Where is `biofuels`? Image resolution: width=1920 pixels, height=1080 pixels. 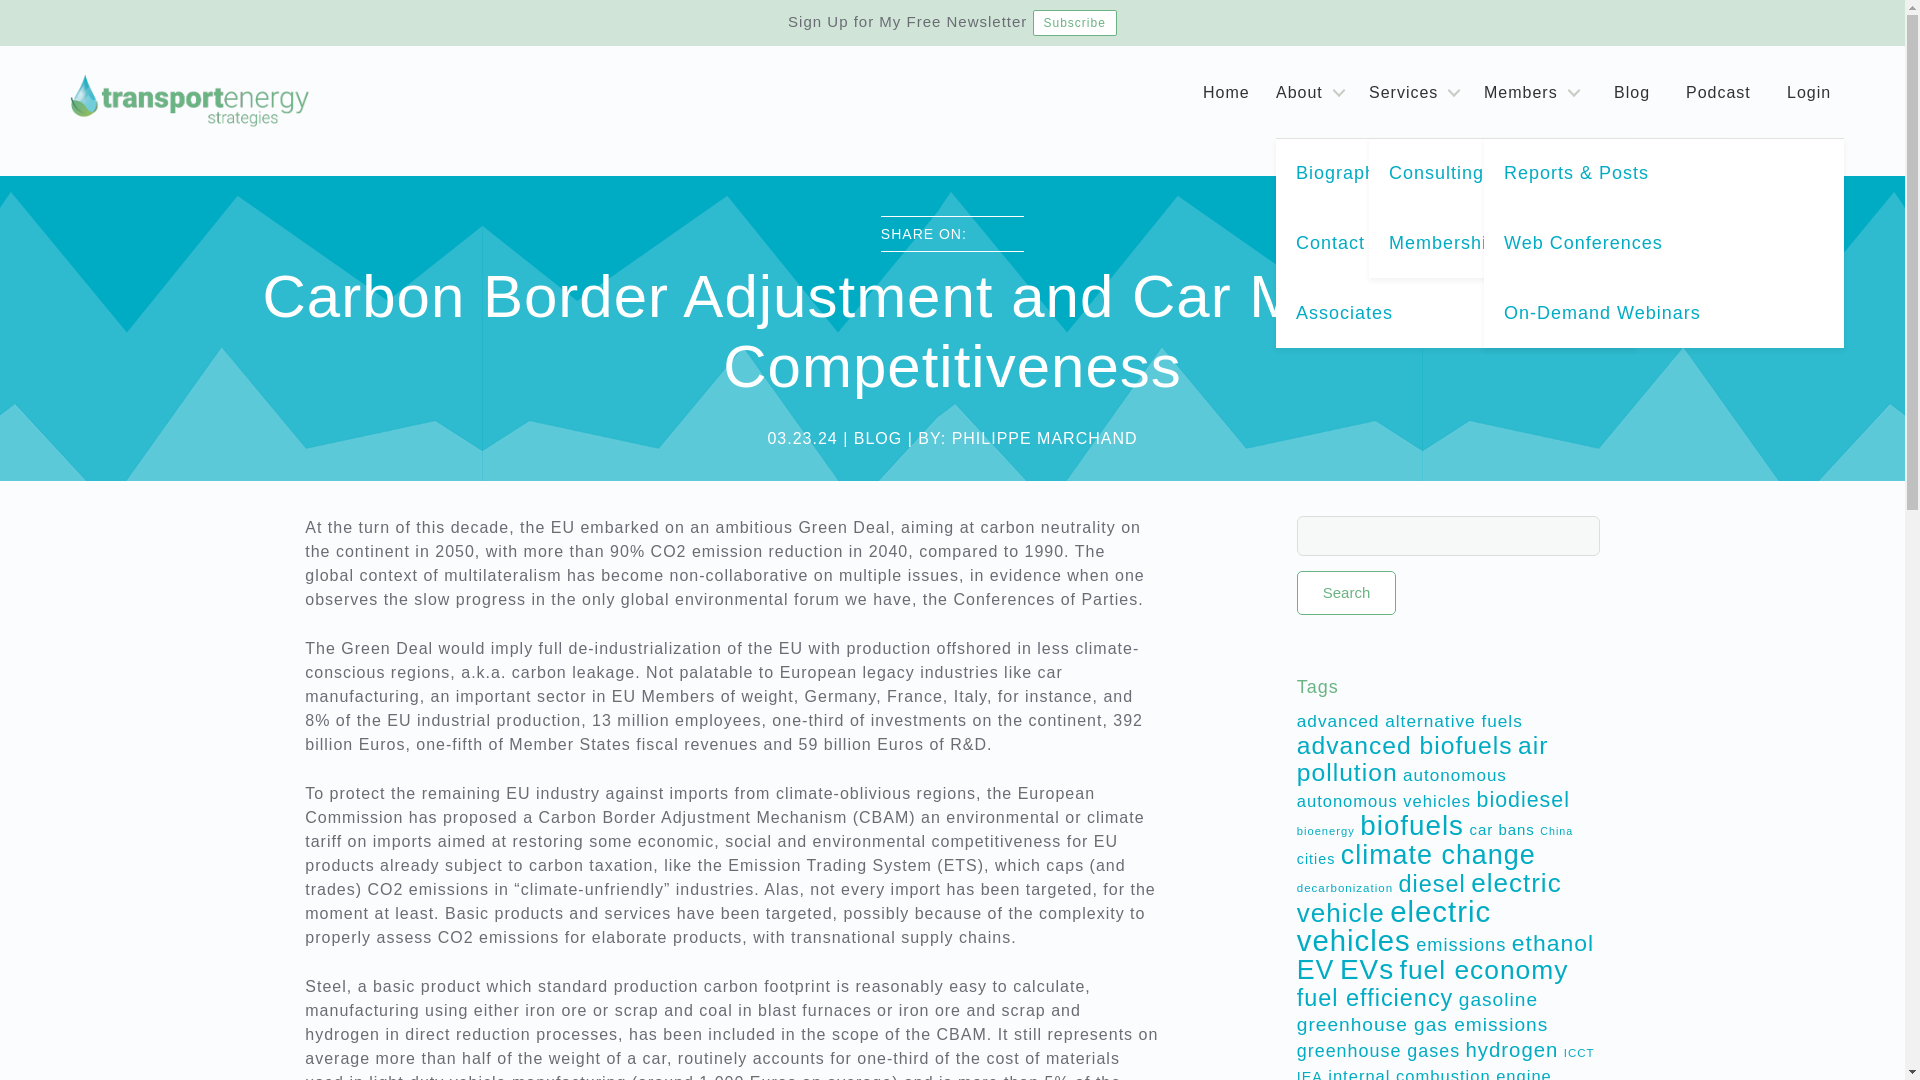
biofuels is located at coordinates (1411, 826).